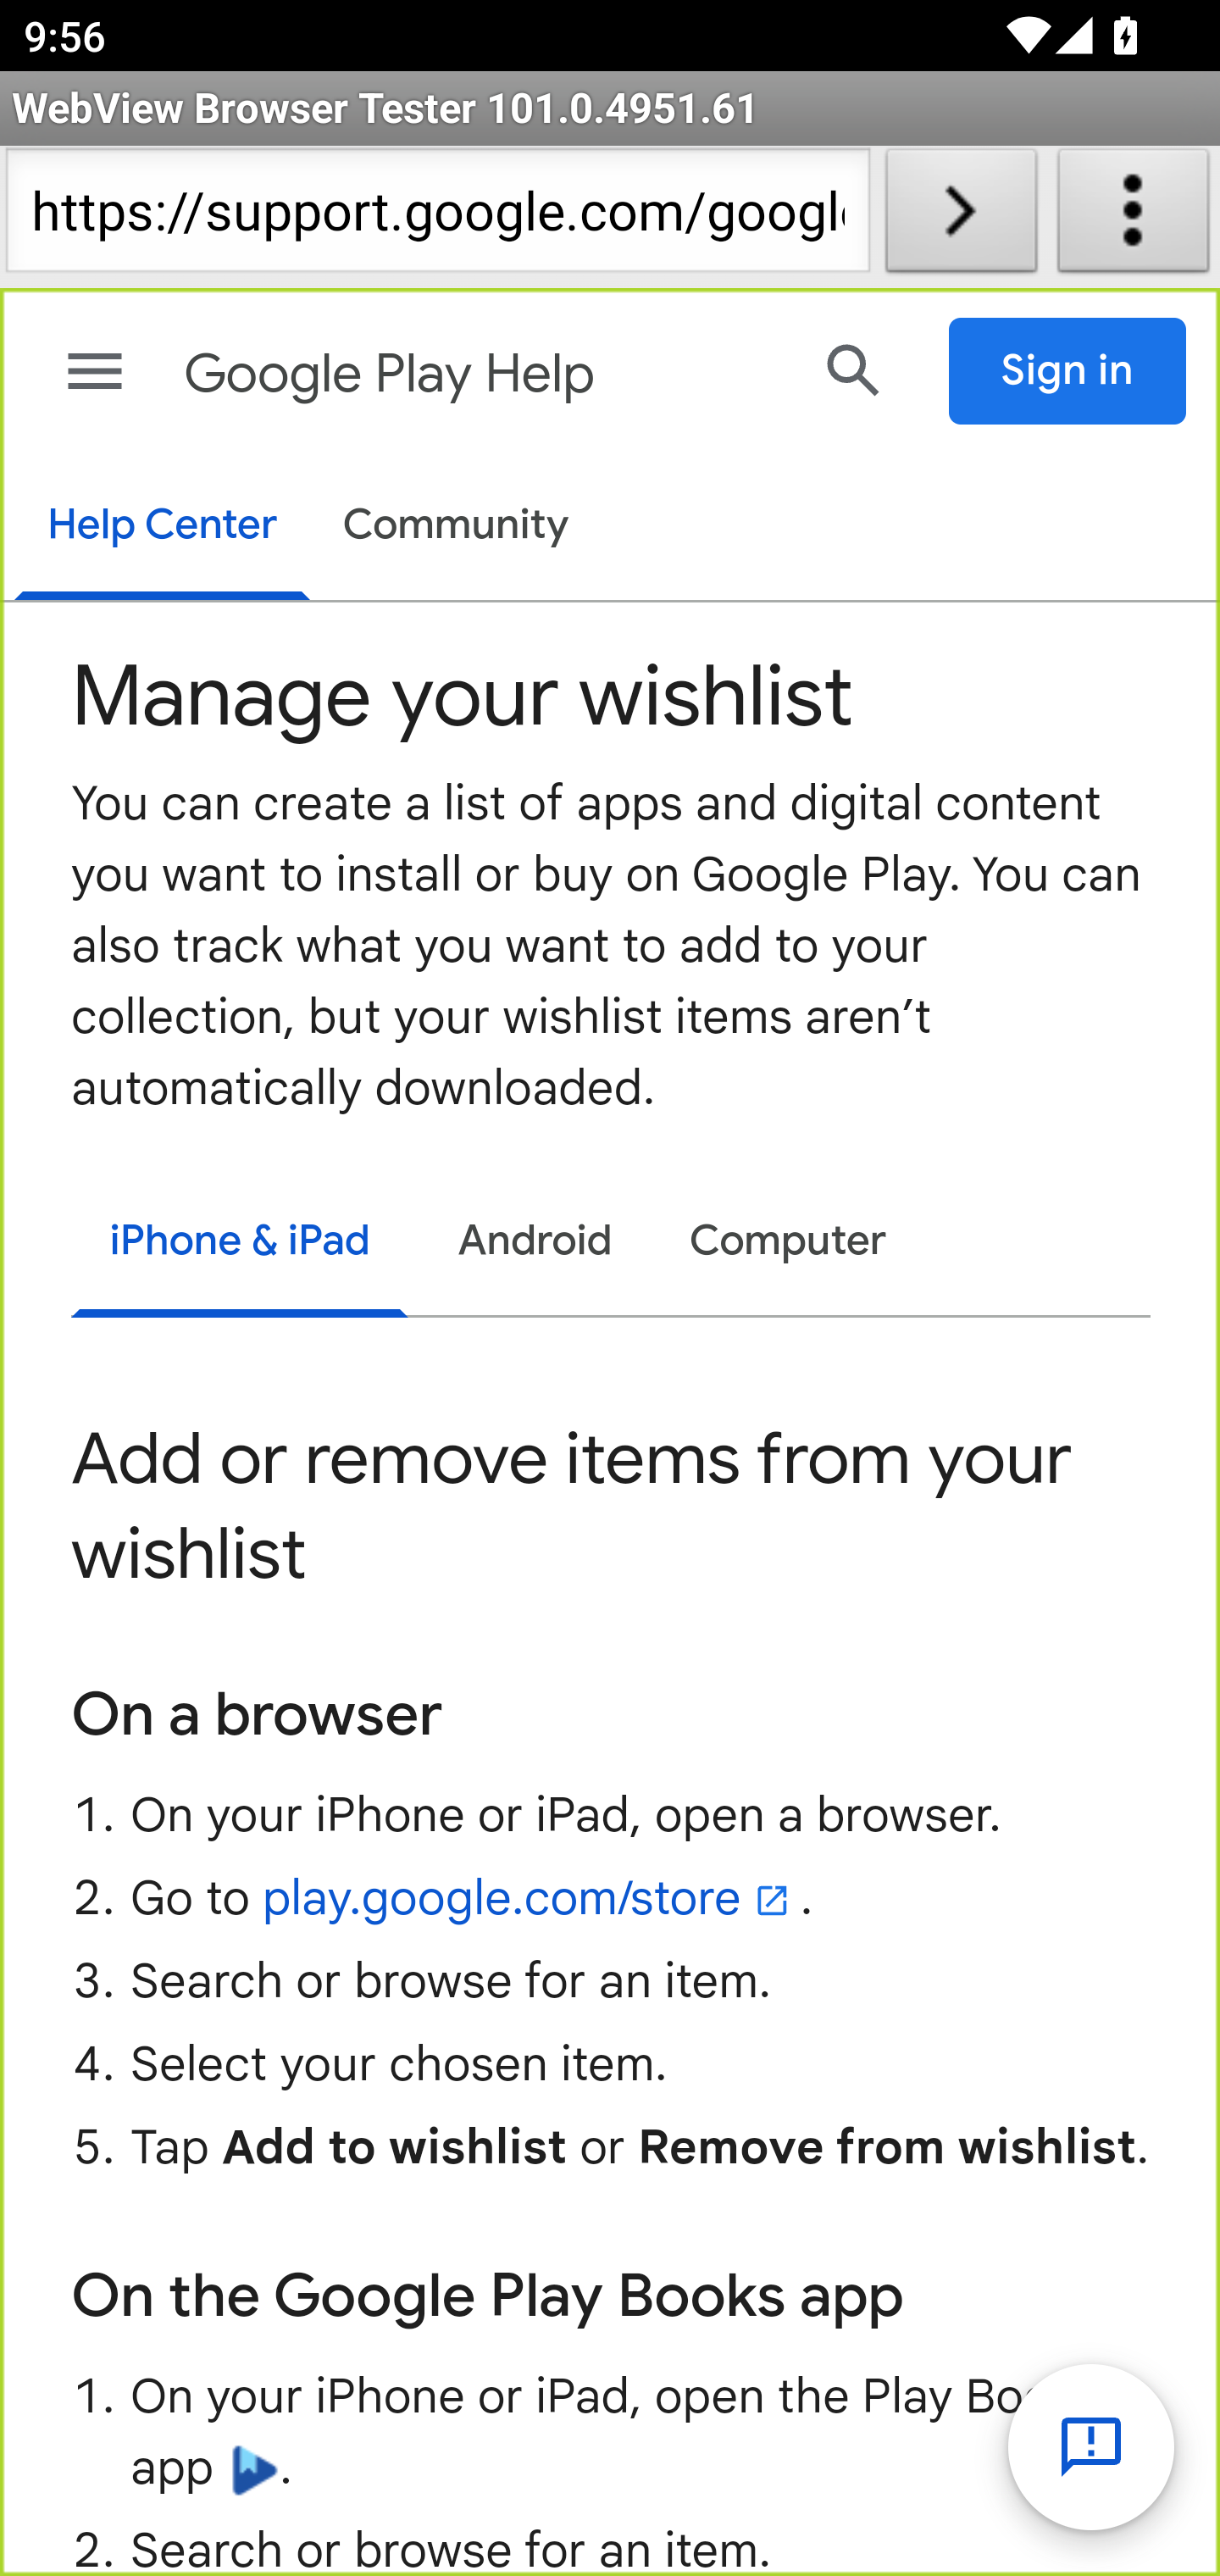 This screenshot has width=1220, height=2576. I want to click on About WebView, so click(1134, 217).